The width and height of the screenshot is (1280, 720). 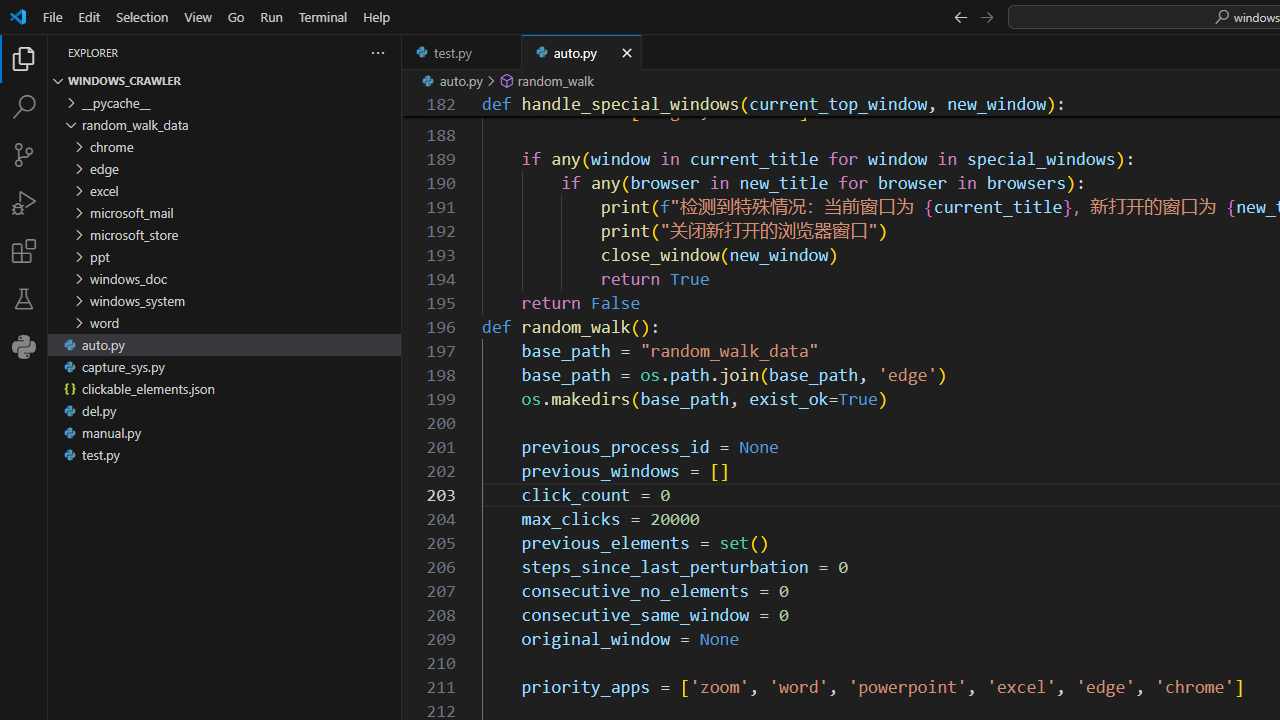 I want to click on Tab actions, so click(x=627, y=52).